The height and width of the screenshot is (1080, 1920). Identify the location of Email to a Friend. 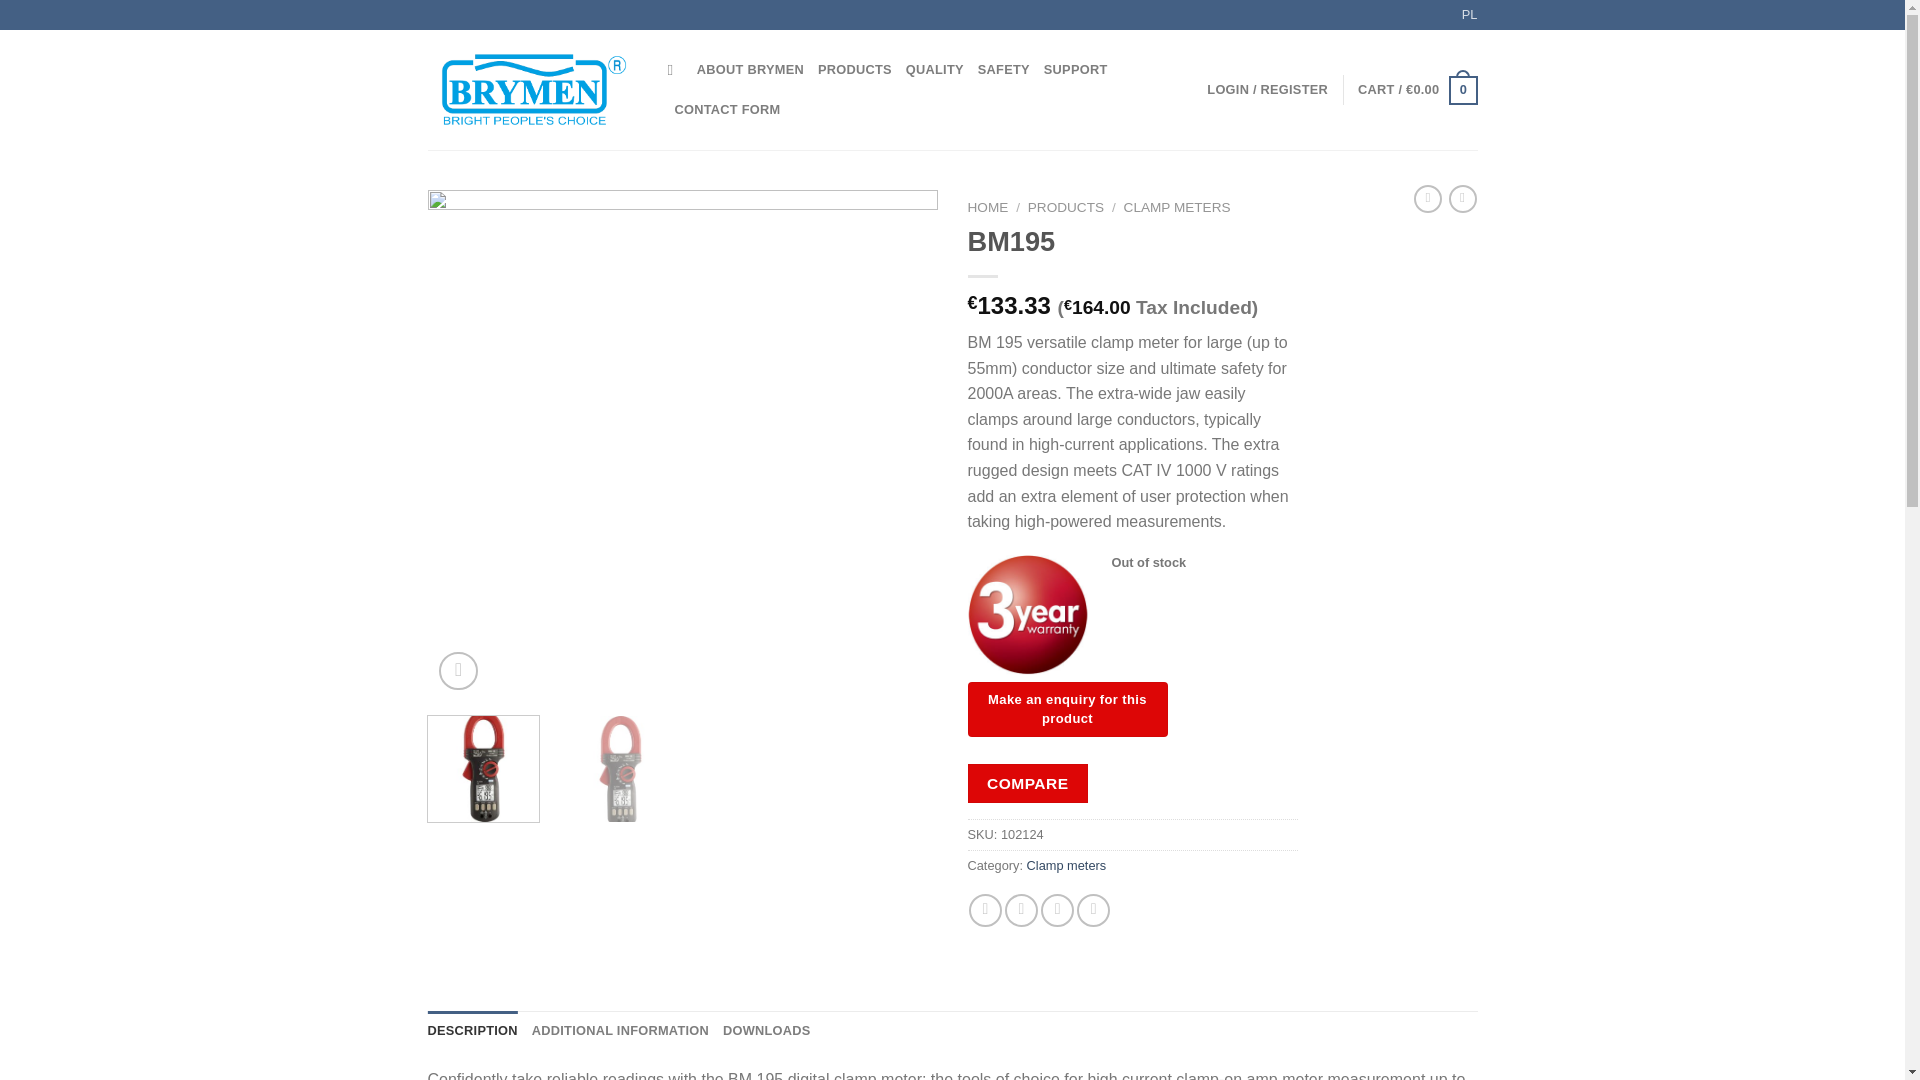
(1056, 910).